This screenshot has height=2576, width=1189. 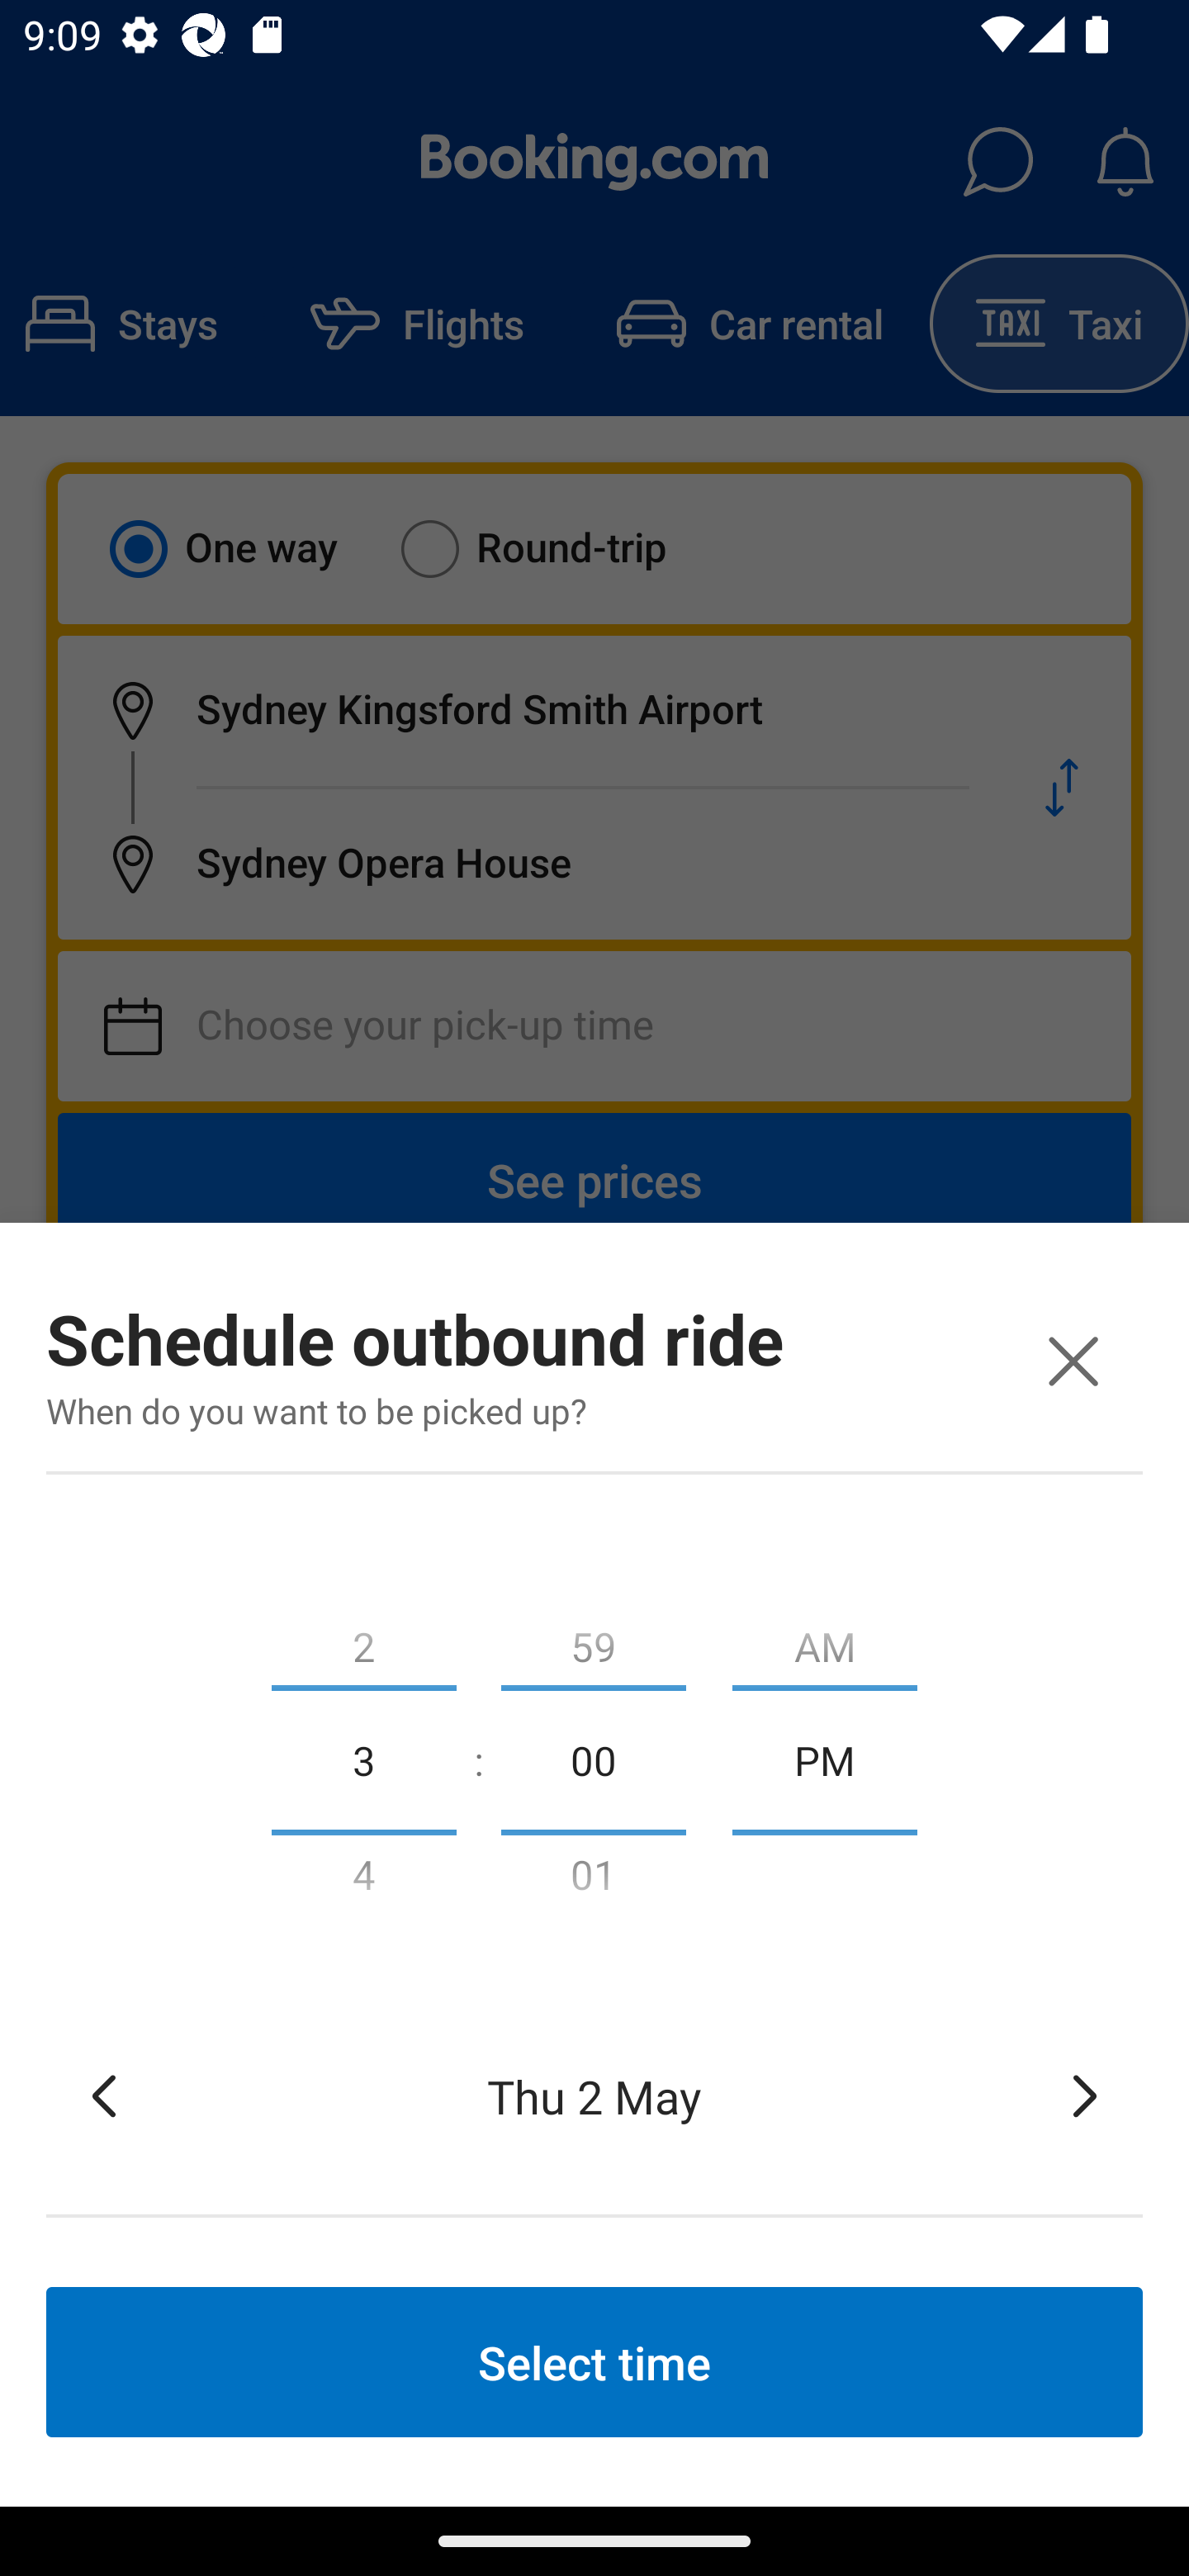 What do you see at coordinates (825, 1640) in the screenshot?
I see `AM` at bounding box center [825, 1640].